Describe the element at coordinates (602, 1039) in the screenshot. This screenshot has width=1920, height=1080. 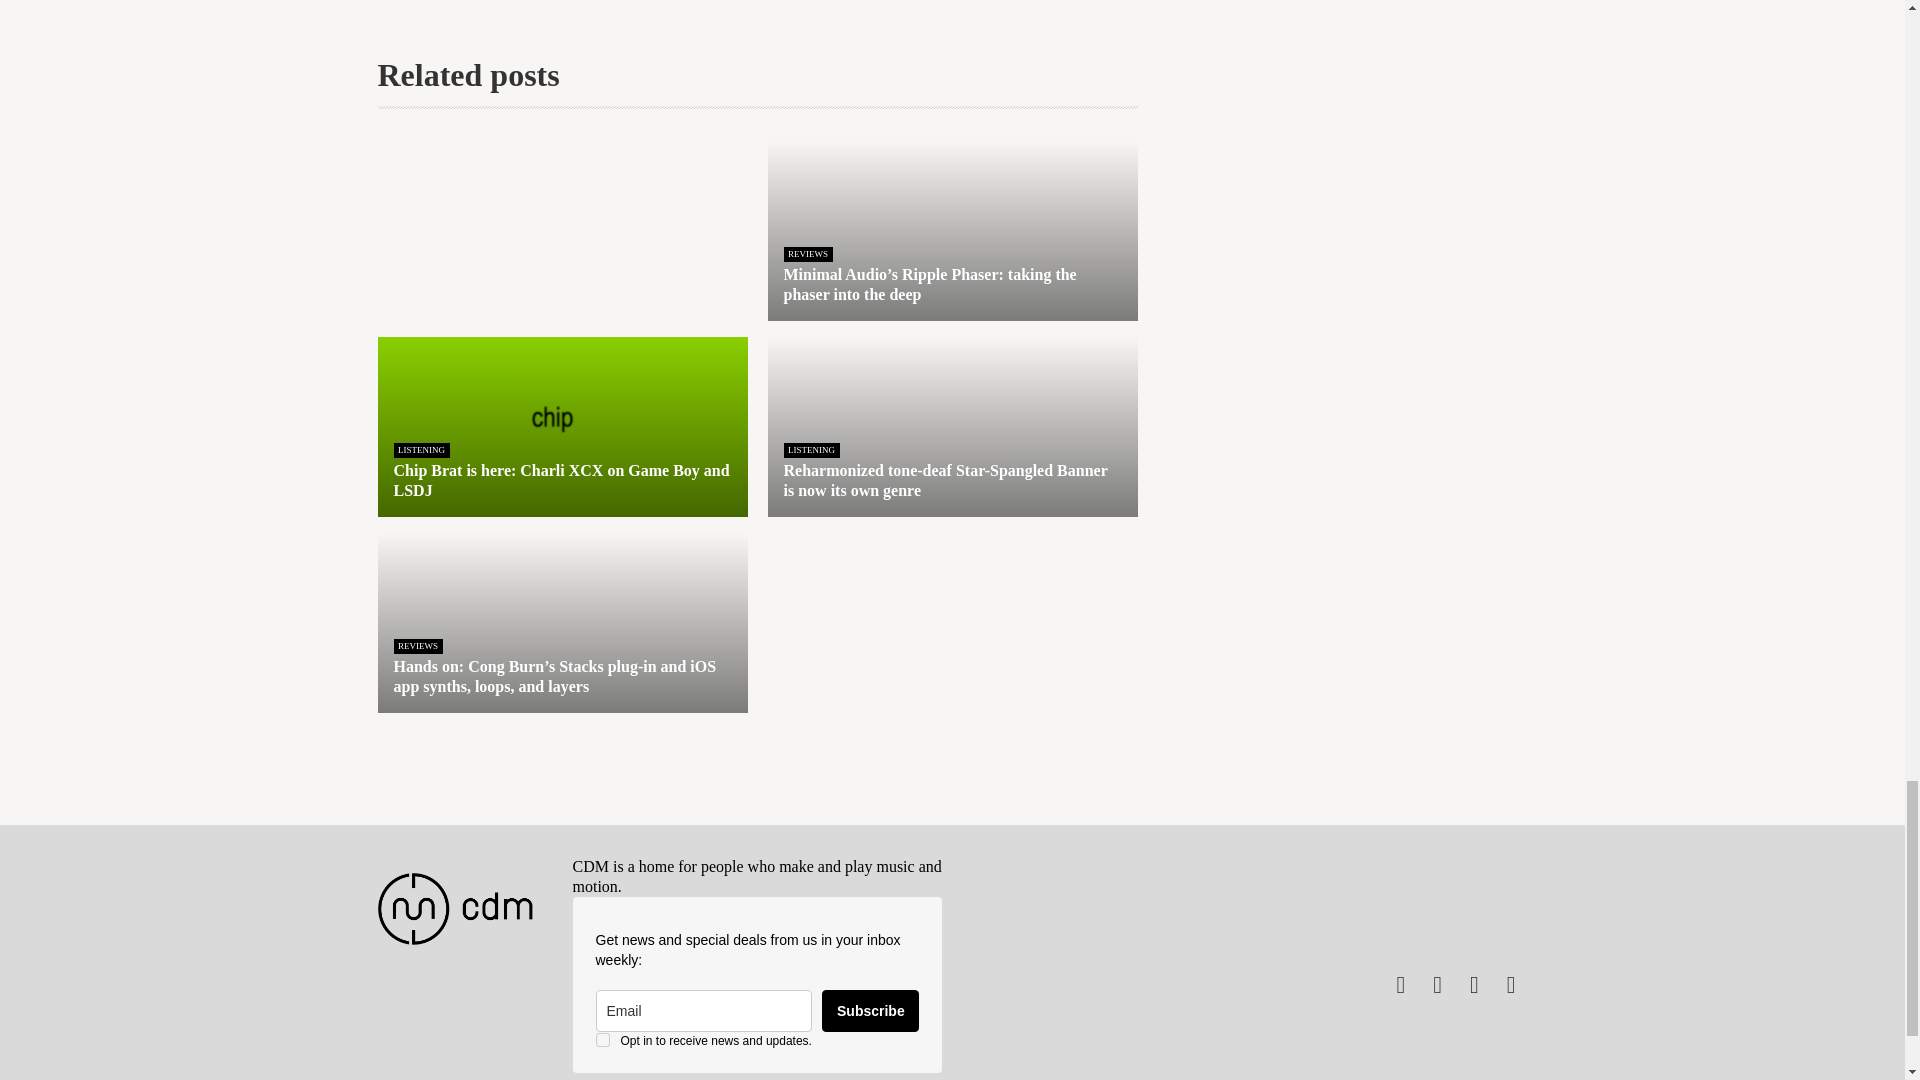
I see `on` at that location.